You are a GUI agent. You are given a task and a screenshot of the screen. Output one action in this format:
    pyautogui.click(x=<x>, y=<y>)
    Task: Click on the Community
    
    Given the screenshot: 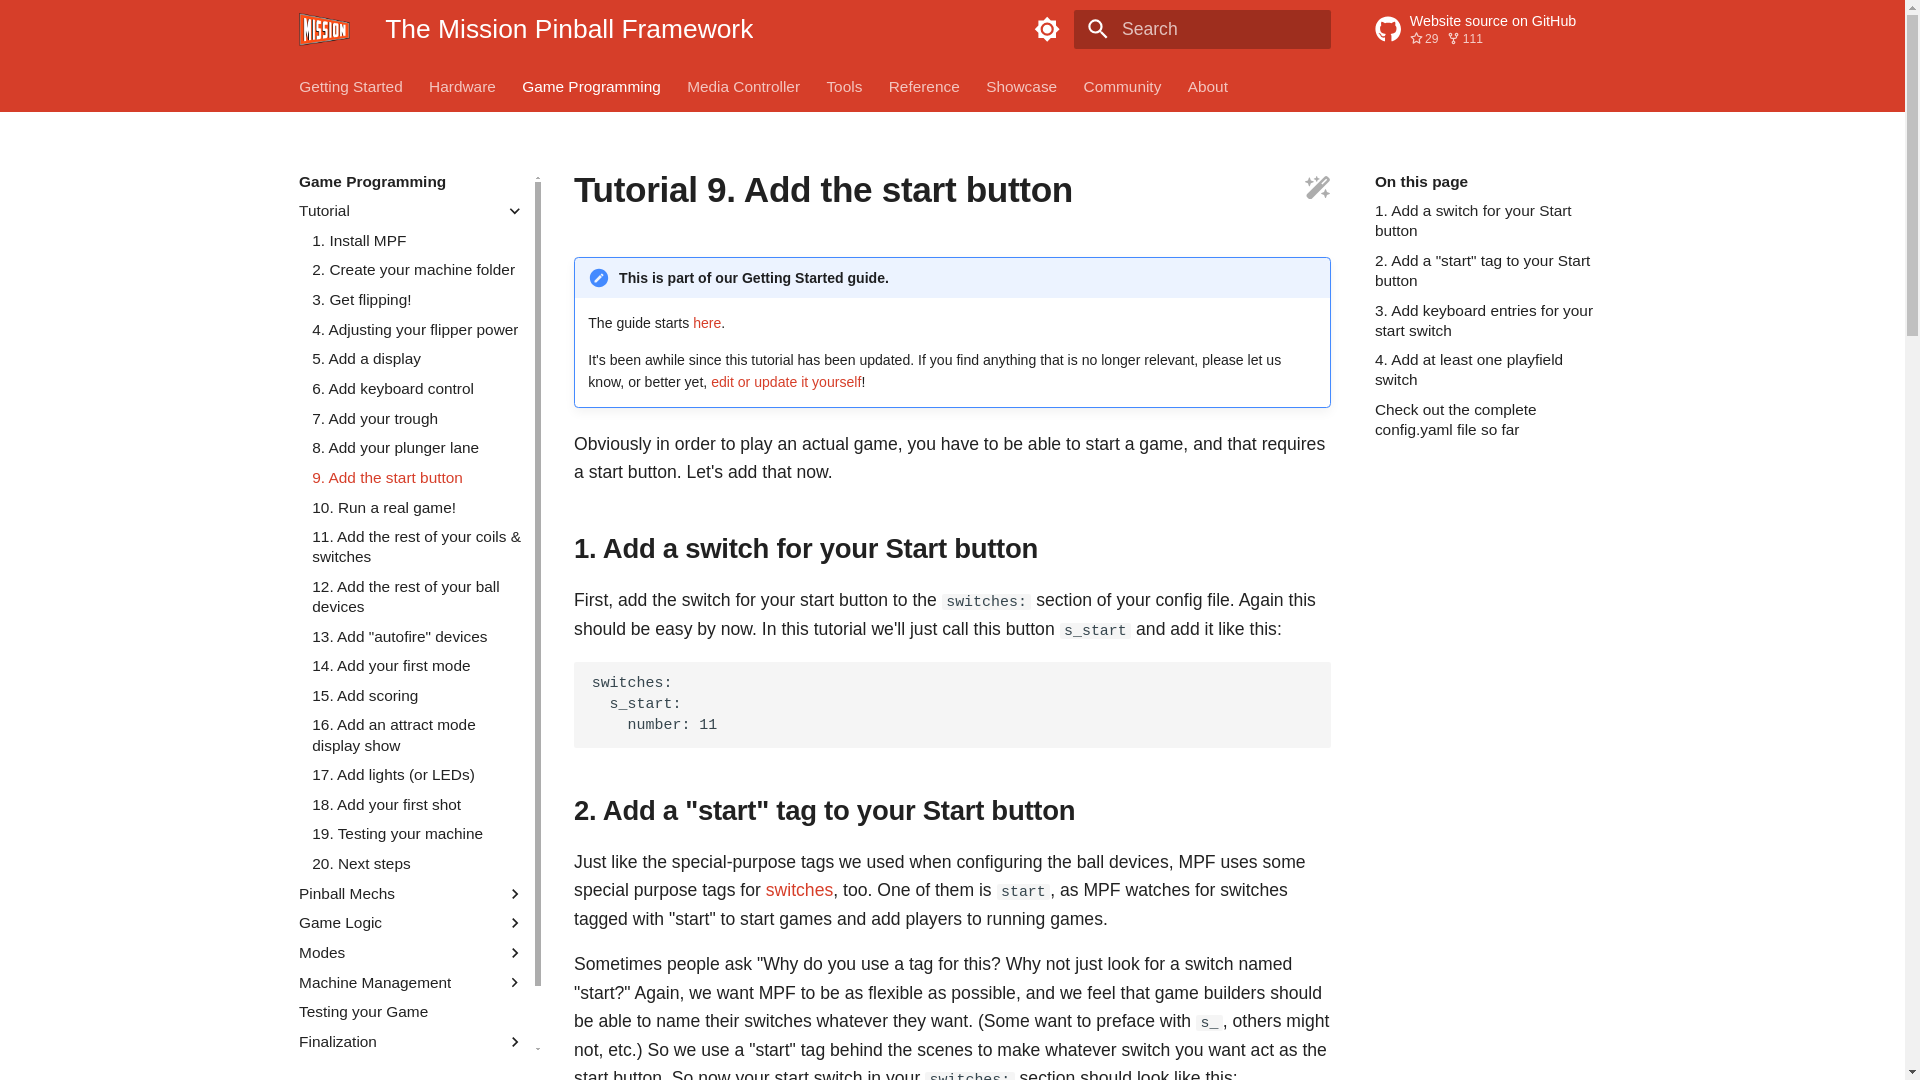 What is the action you would take?
    pyautogui.click(x=924, y=86)
    